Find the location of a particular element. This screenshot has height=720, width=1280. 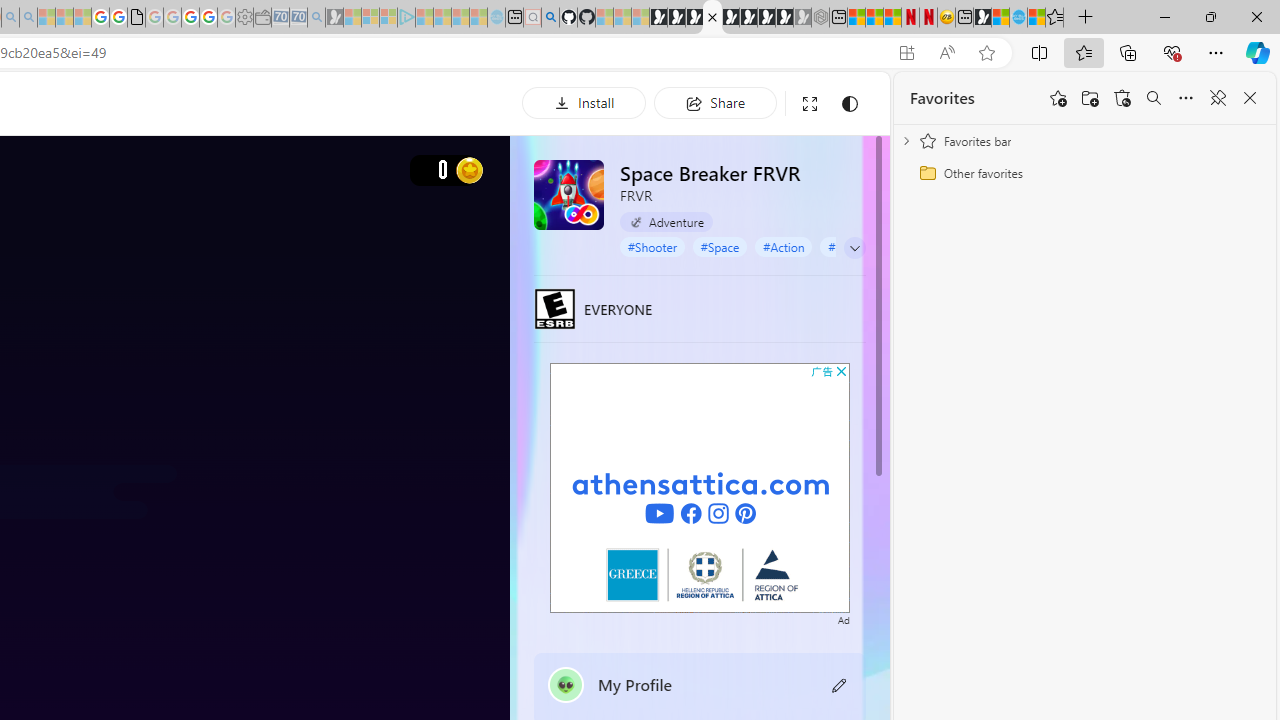

Search favorites is located at coordinates (1154, 98).